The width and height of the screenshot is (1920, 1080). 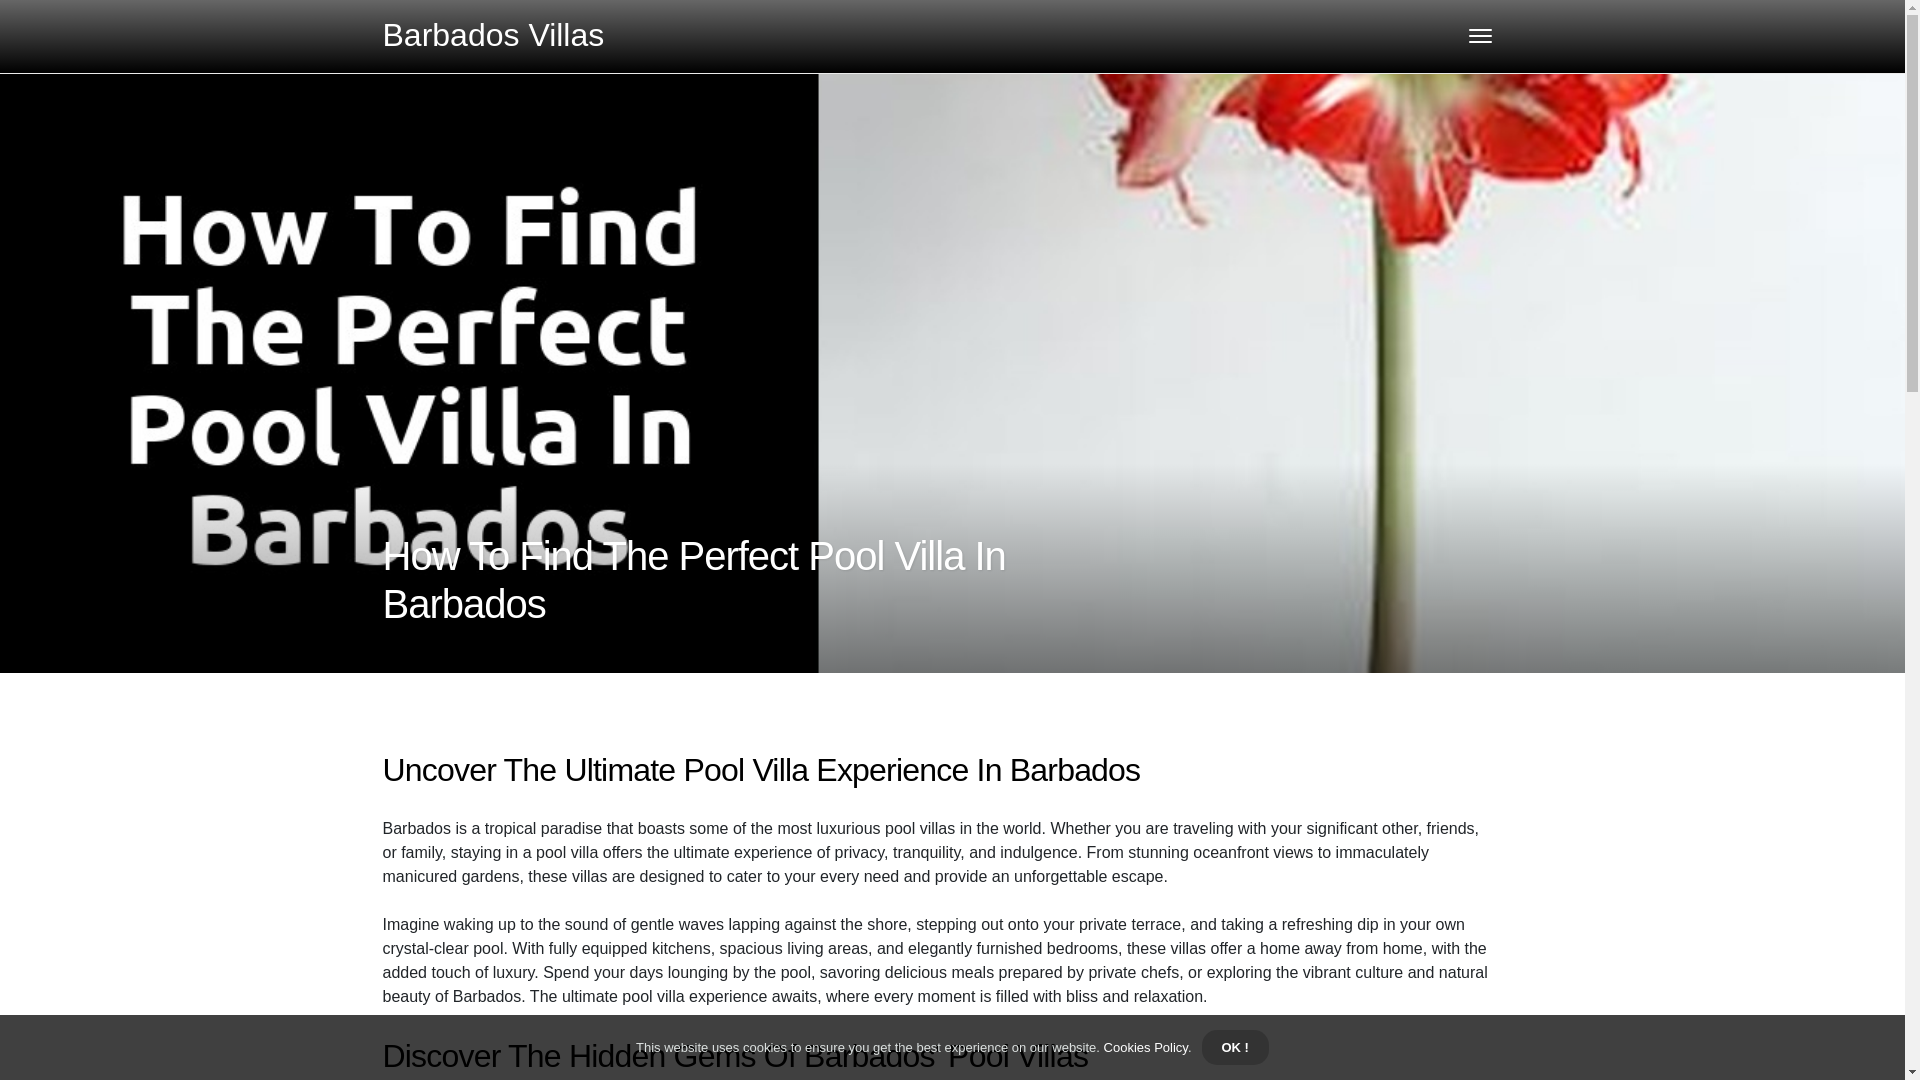 I want to click on Cookies Policy, so click(x=1144, y=1048).